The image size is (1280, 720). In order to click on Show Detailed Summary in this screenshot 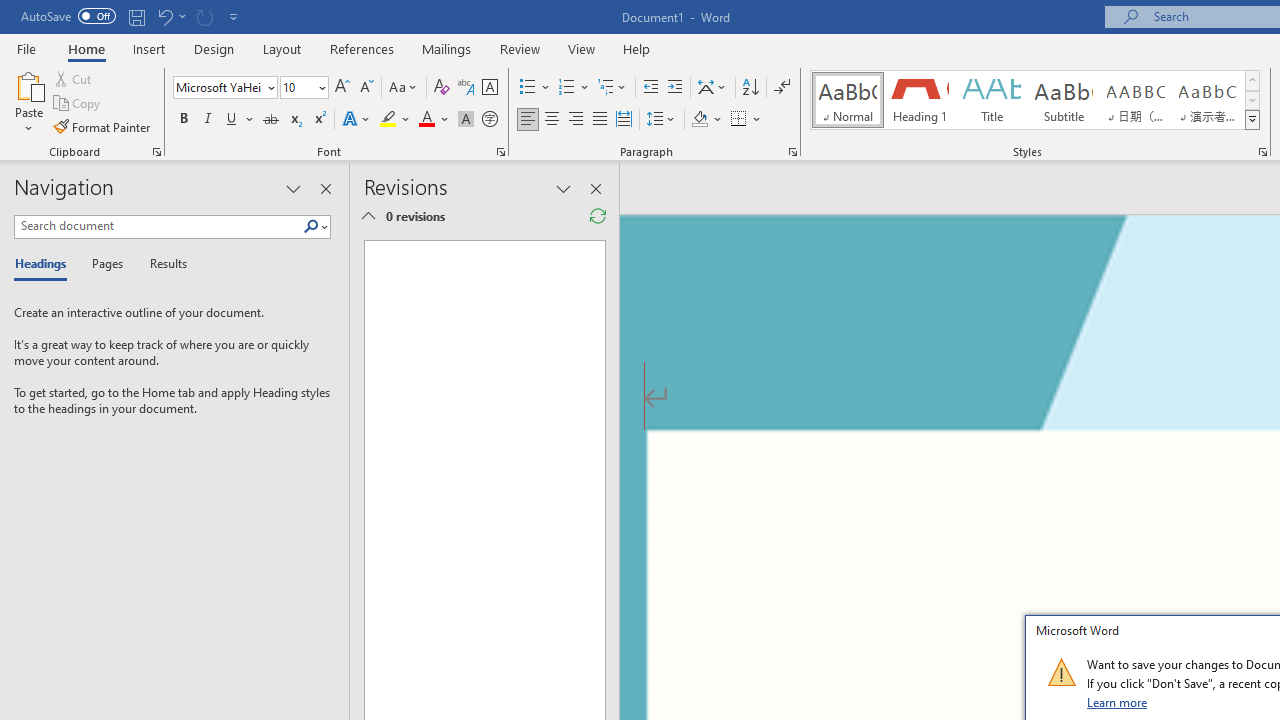, I will do `click(368, 216)`.